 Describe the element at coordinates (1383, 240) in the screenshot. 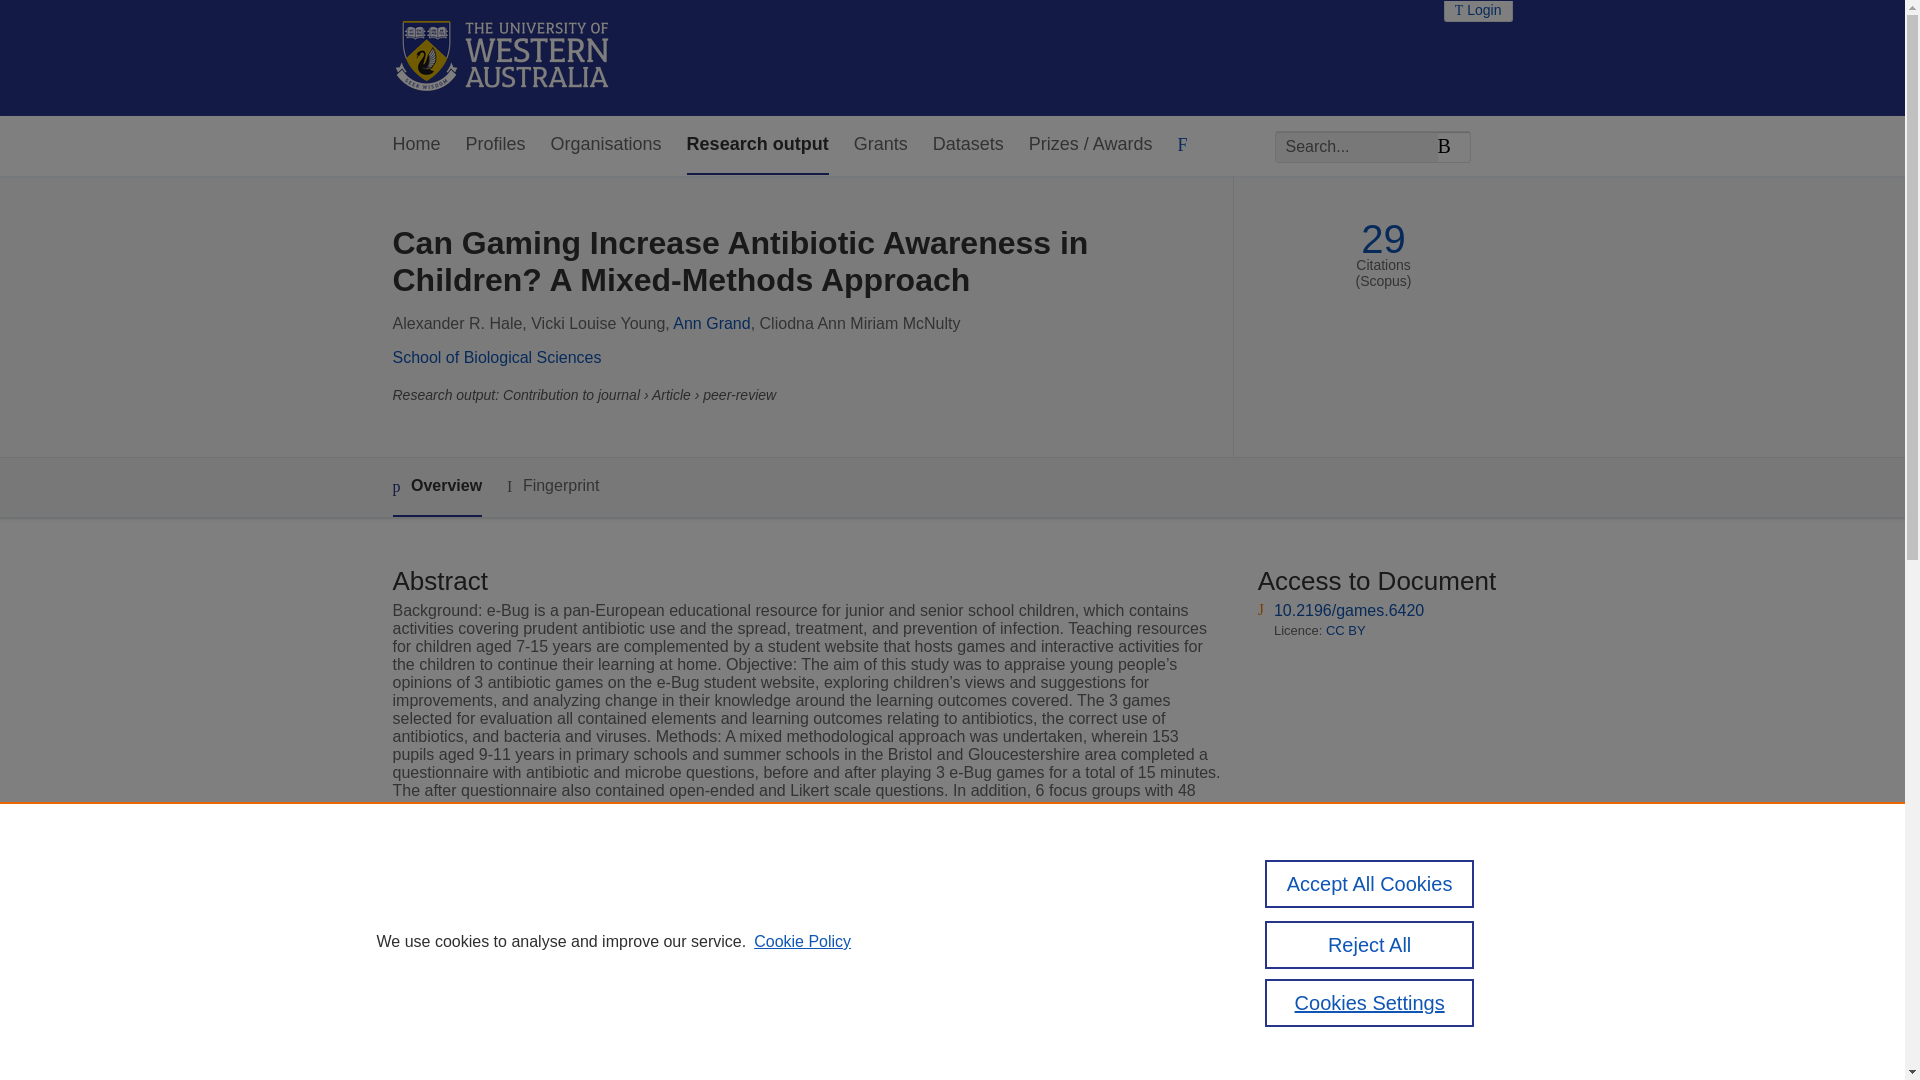

I see `29` at that location.